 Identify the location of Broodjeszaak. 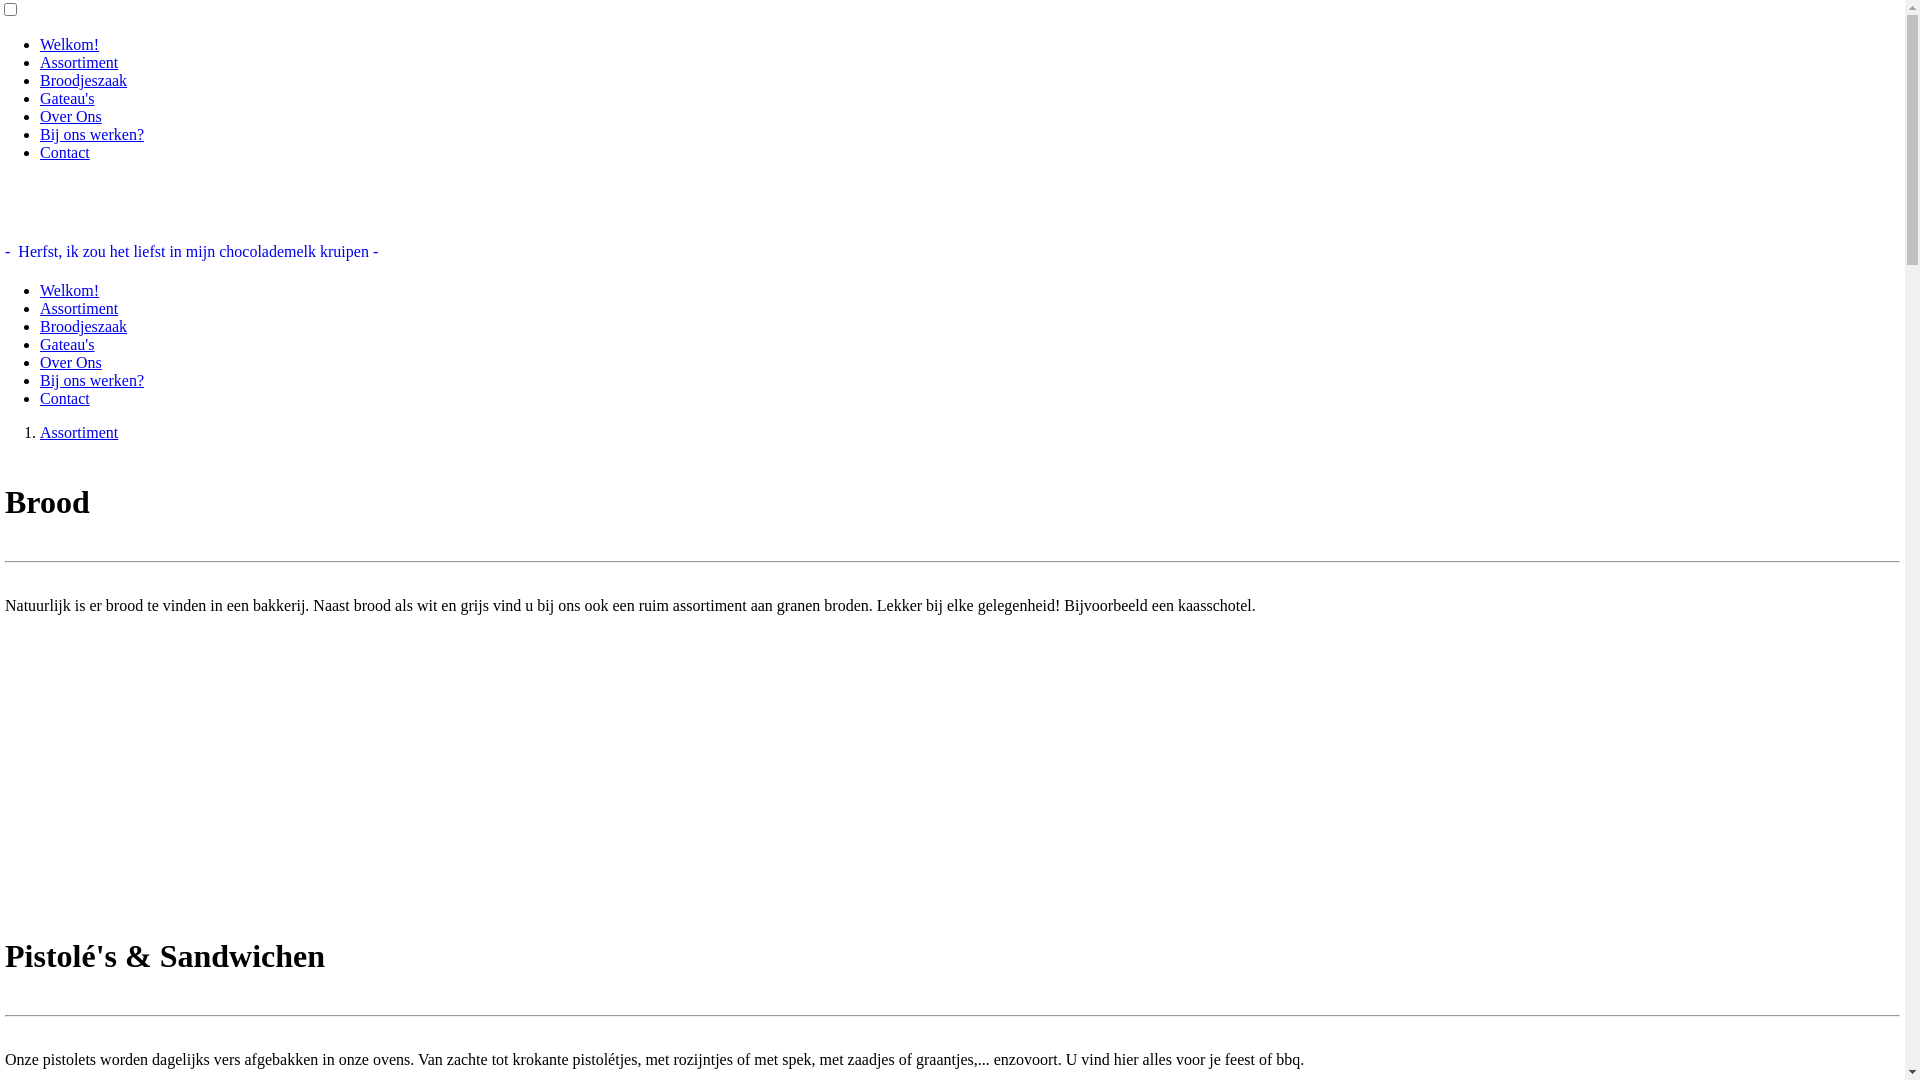
(84, 80).